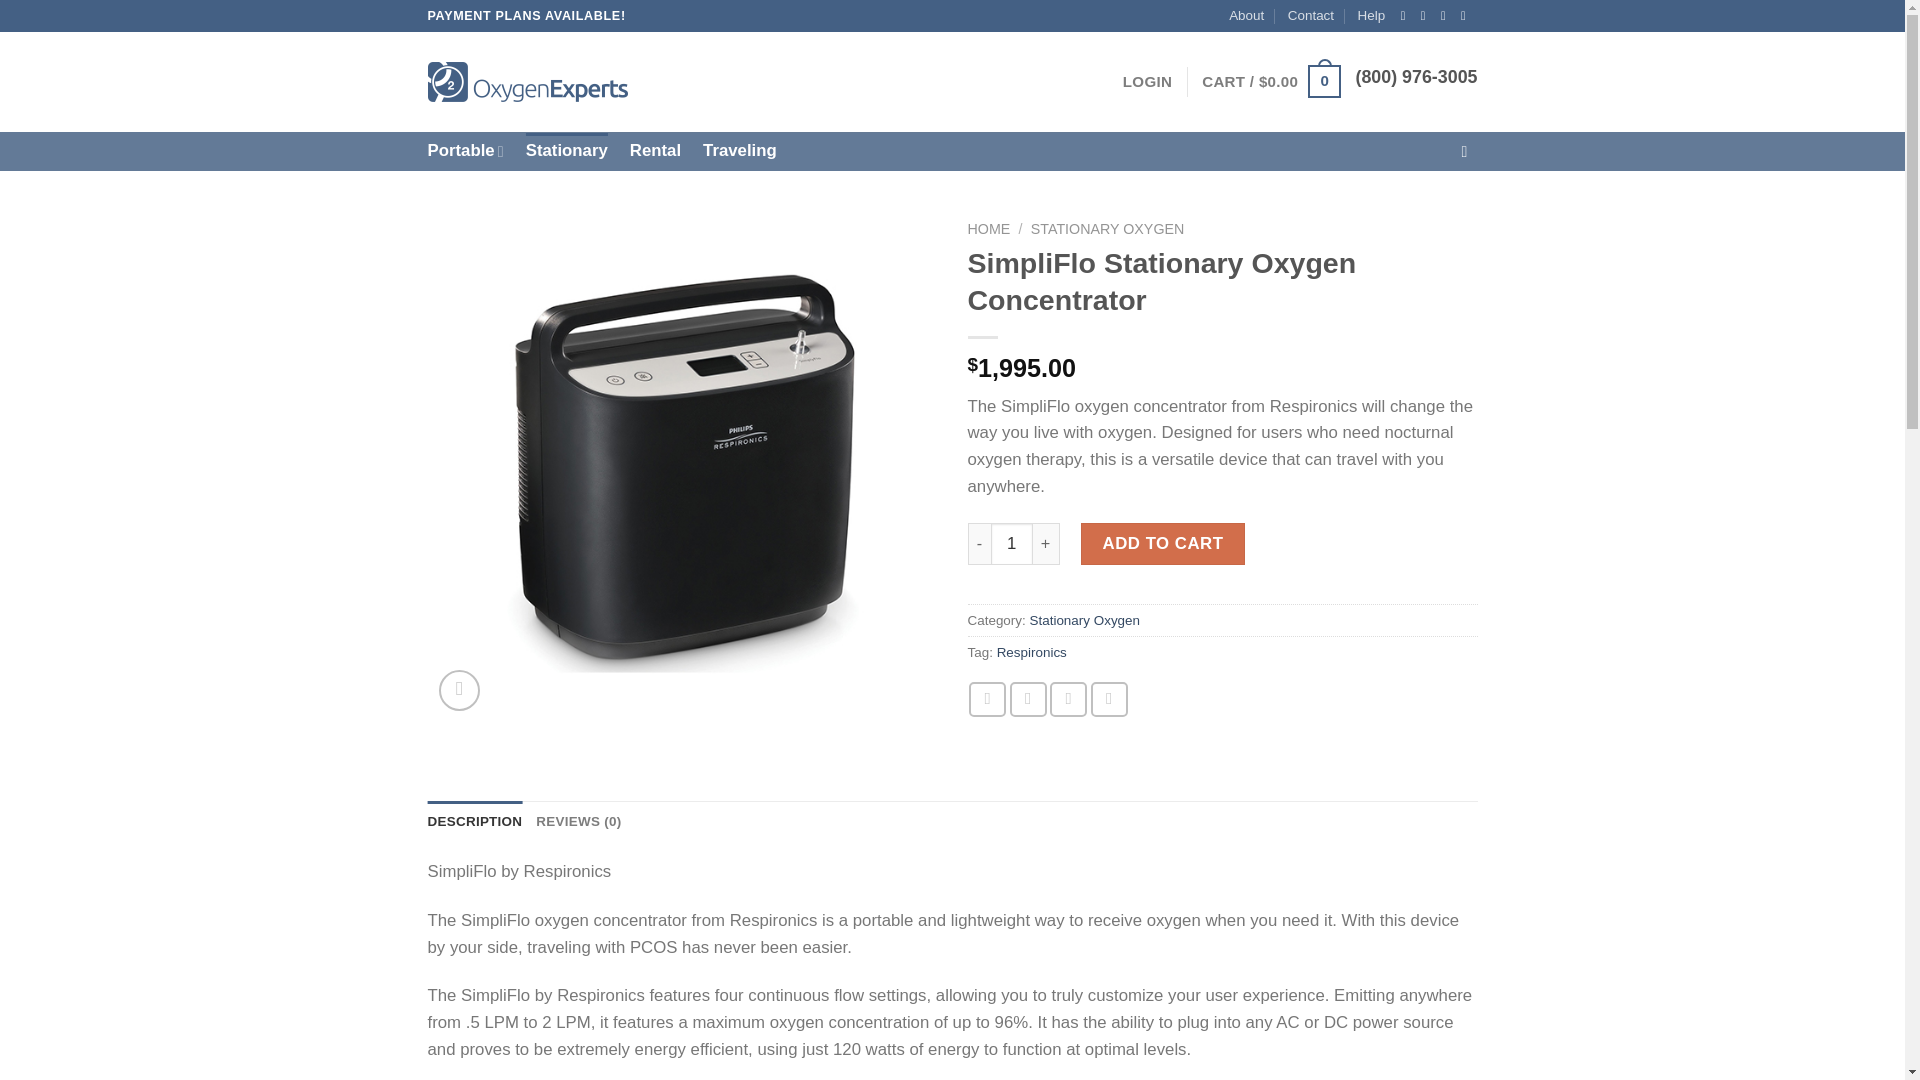 The image size is (1920, 1080). Describe the element at coordinates (1468, 15) in the screenshot. I see `Send us an email` at that location.